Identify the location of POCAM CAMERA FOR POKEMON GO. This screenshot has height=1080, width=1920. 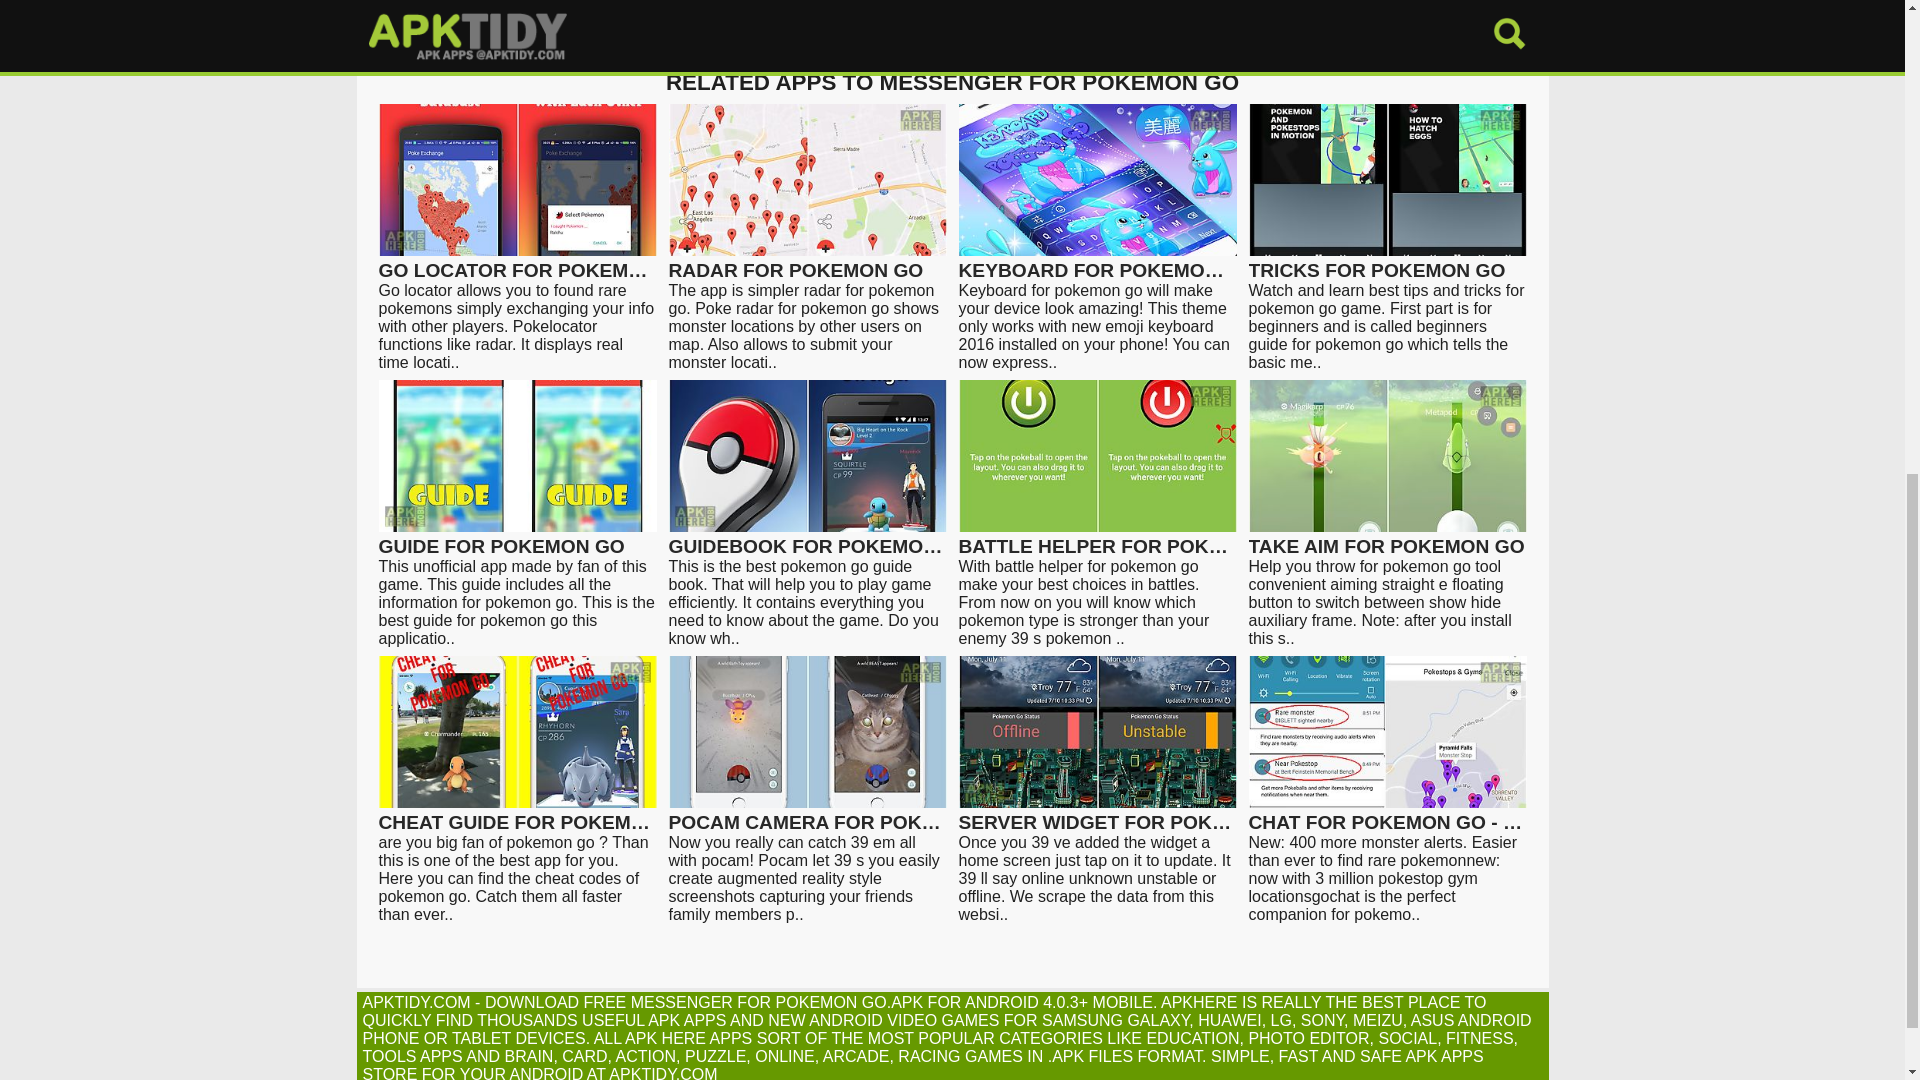
(807, 813).